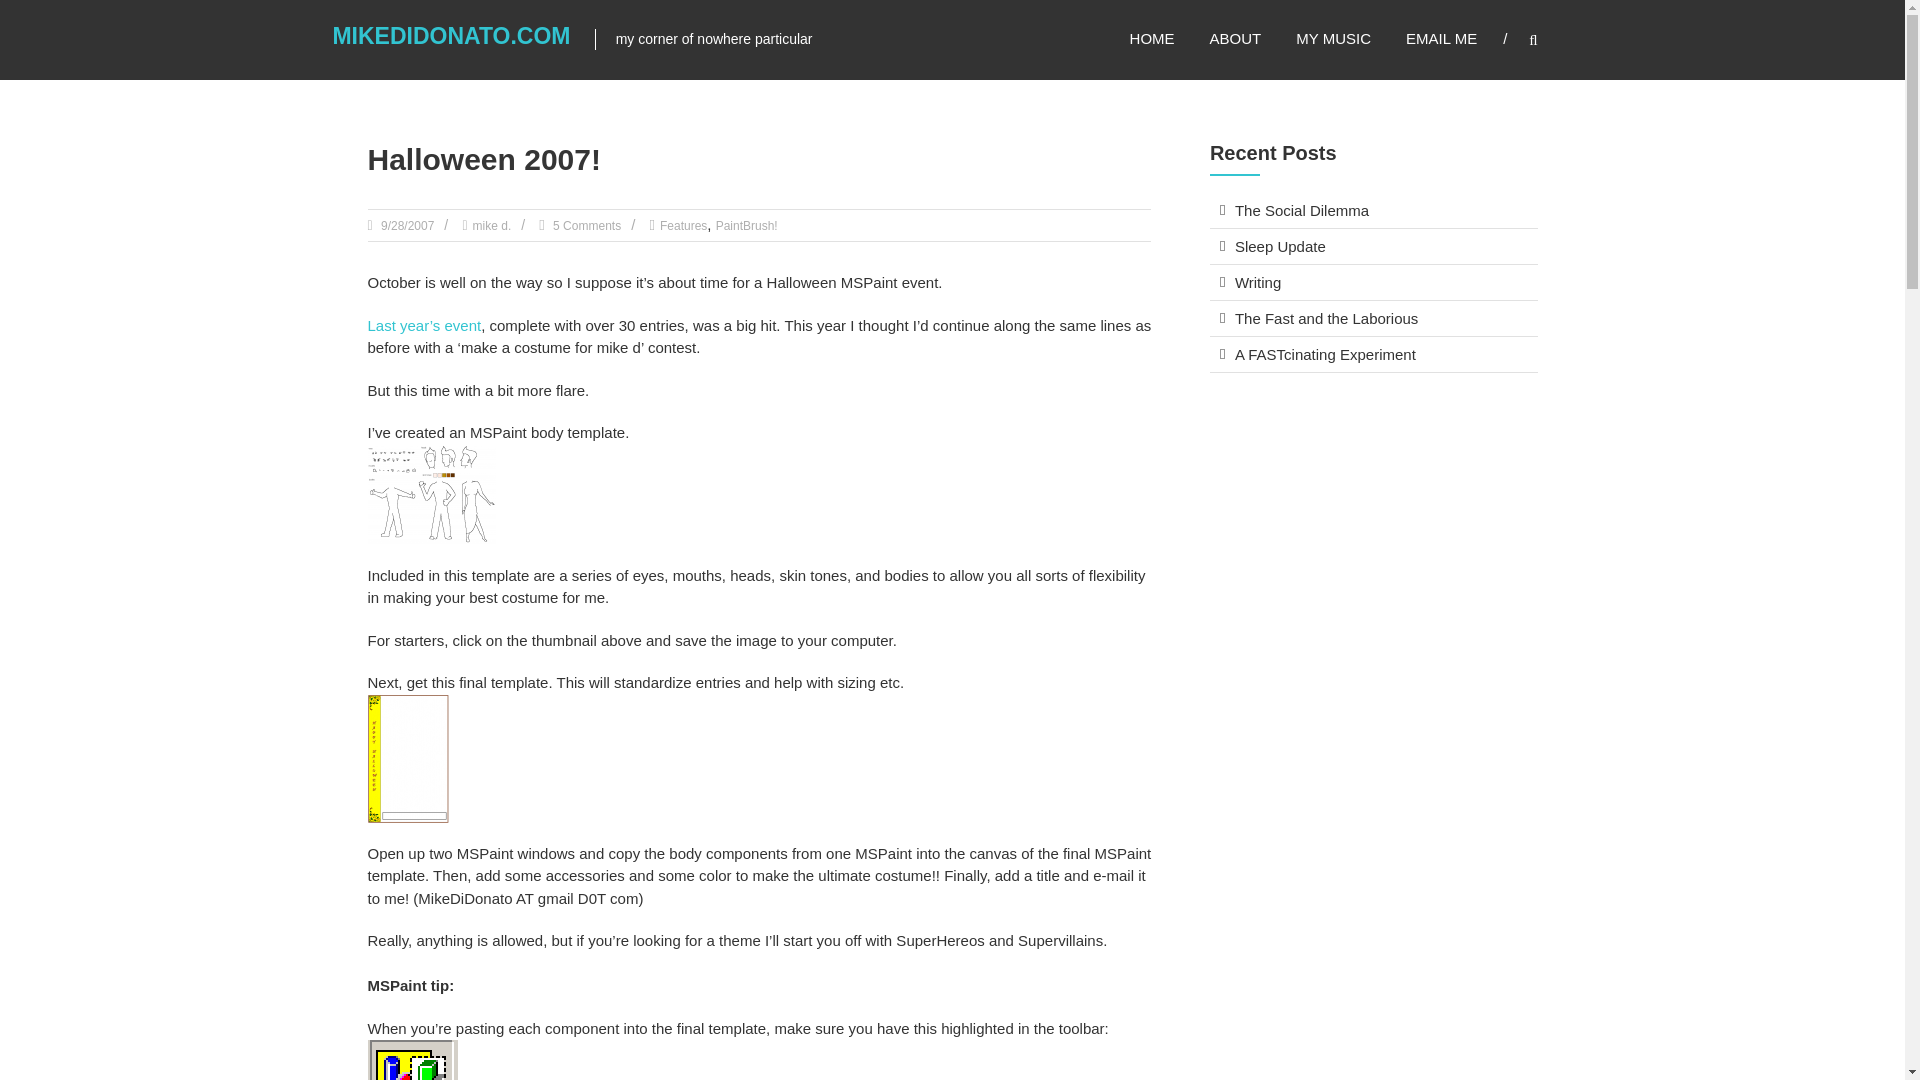 The width and height of the screenshot is (1920, 1080). I want to click on halloween2.PNG, so click(432, 492).